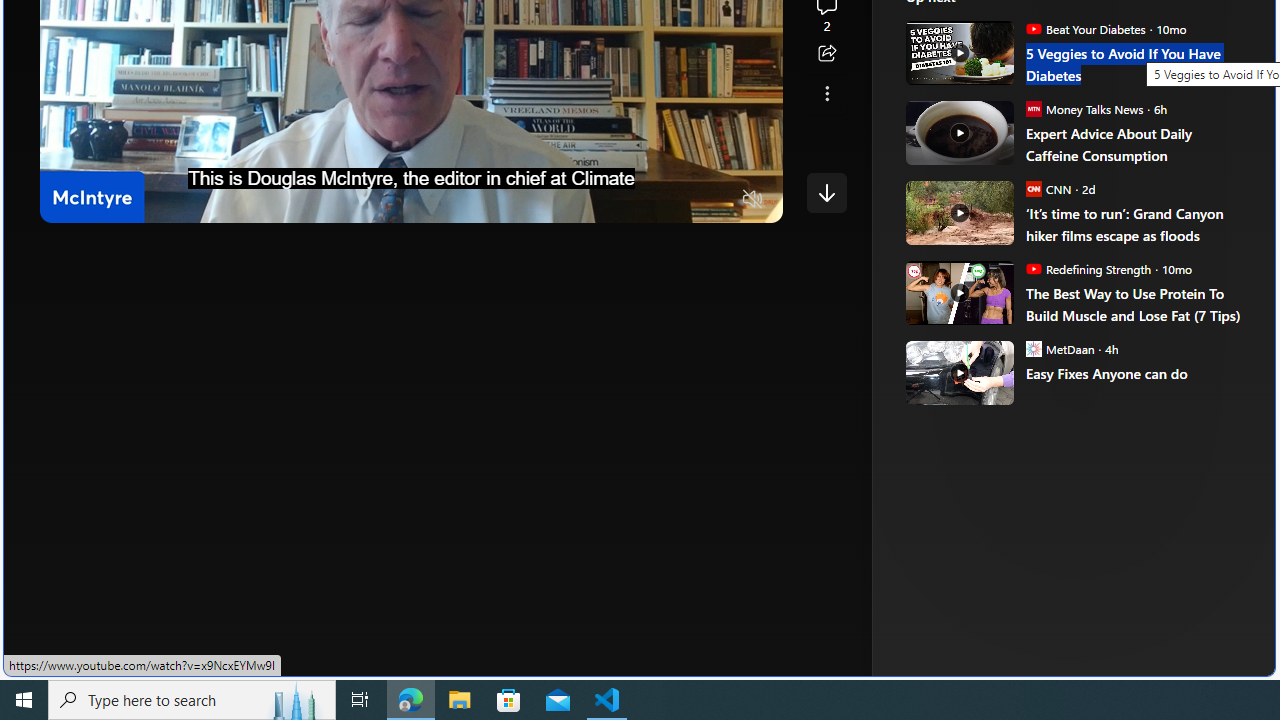  What do you see at coordinates (1084, 108) in the screenshot?
I see `Money Talks News Money Talks News` at bounding box center [1084, 108].